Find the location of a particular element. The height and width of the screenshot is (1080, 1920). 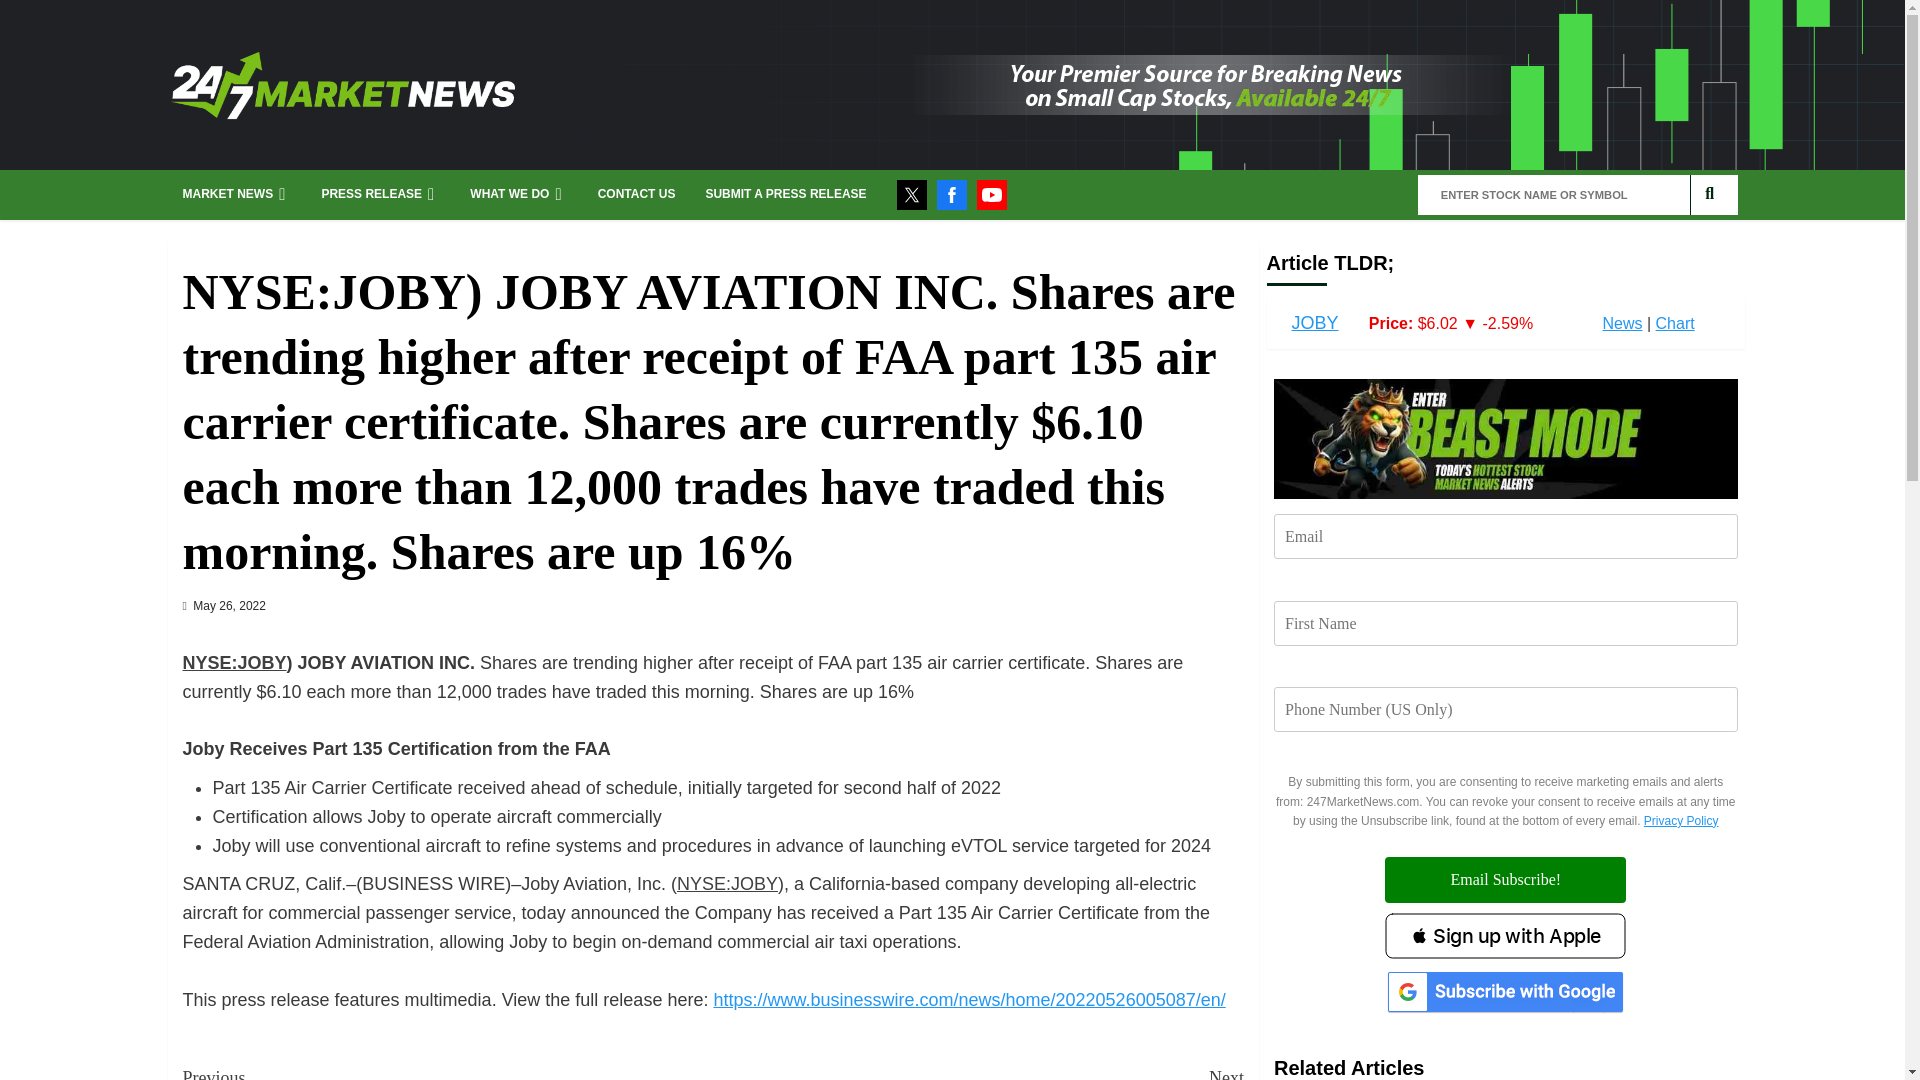

JOBY is located at coordinates (1315, 322).